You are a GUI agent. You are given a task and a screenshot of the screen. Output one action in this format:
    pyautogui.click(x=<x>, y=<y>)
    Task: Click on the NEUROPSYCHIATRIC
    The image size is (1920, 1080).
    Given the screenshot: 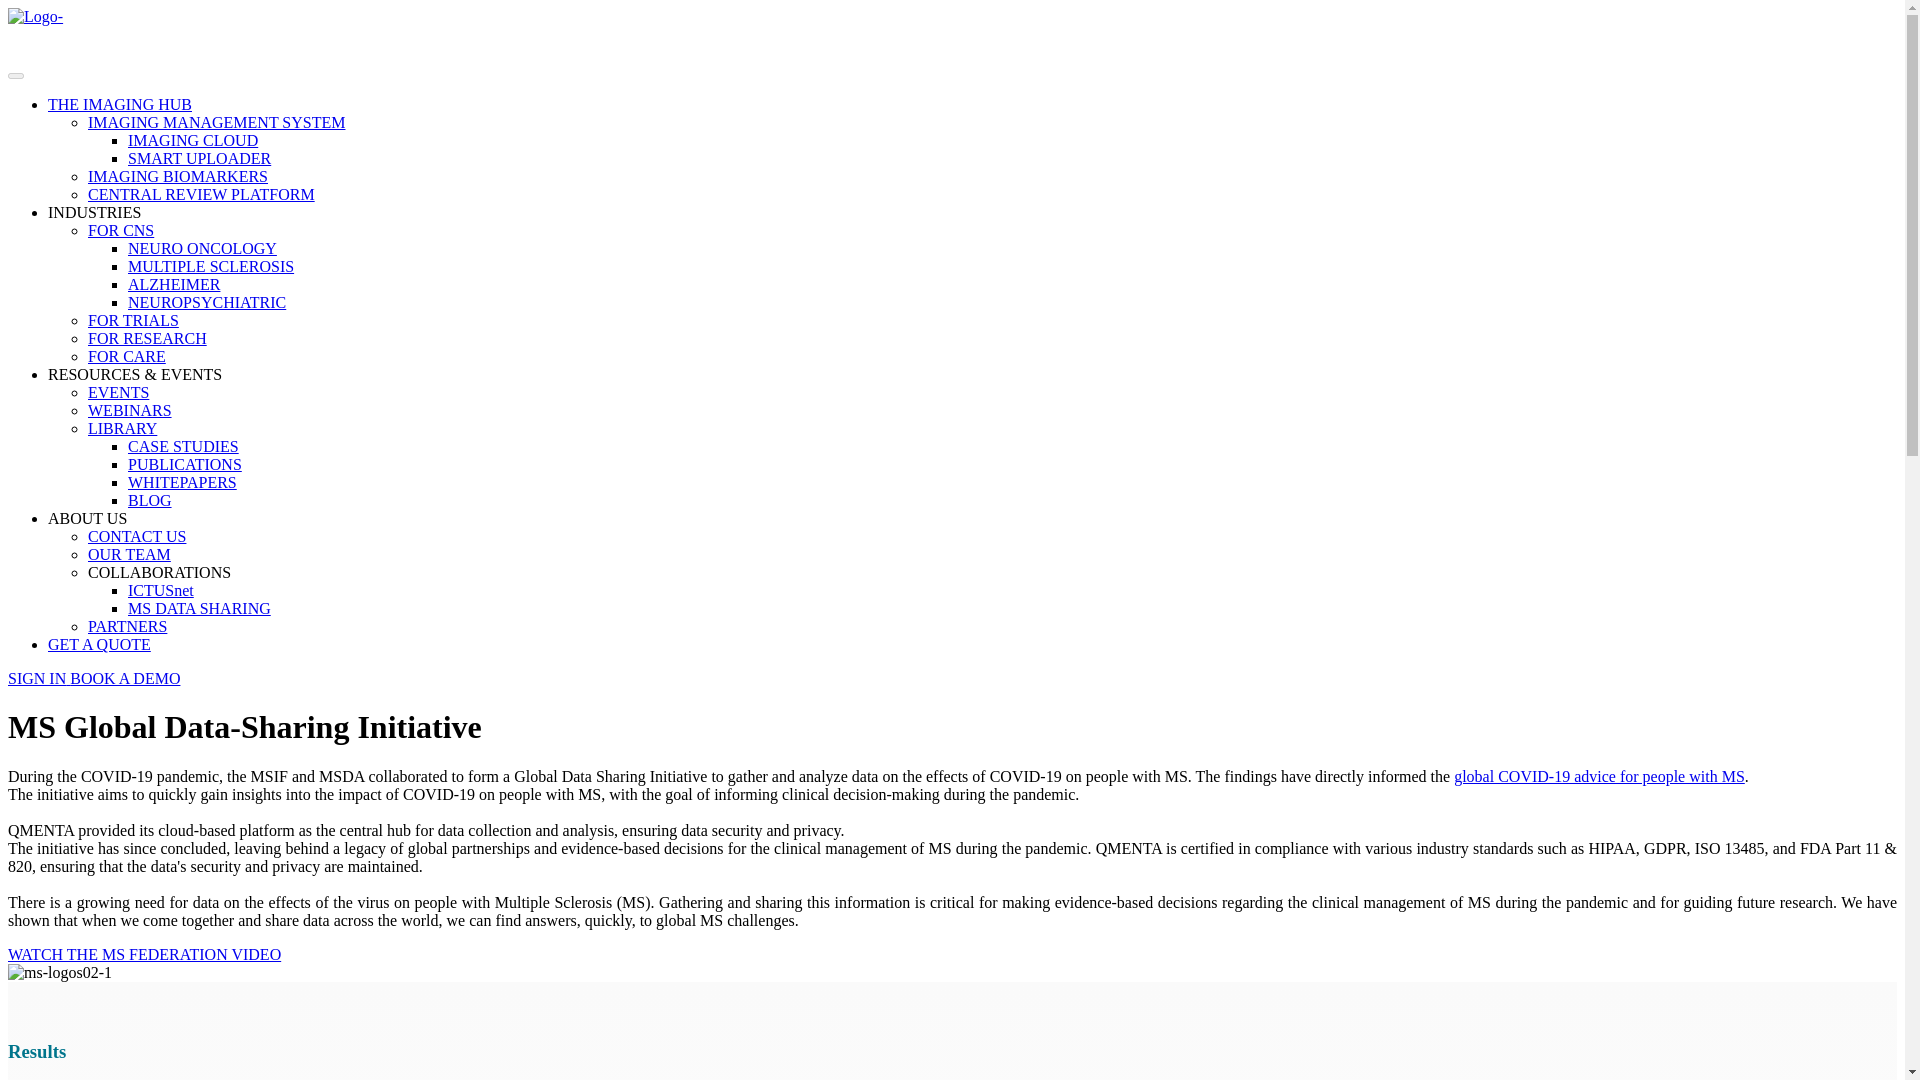 What is the action you would take?
    pyautogui.click(x=207, y=302)
    